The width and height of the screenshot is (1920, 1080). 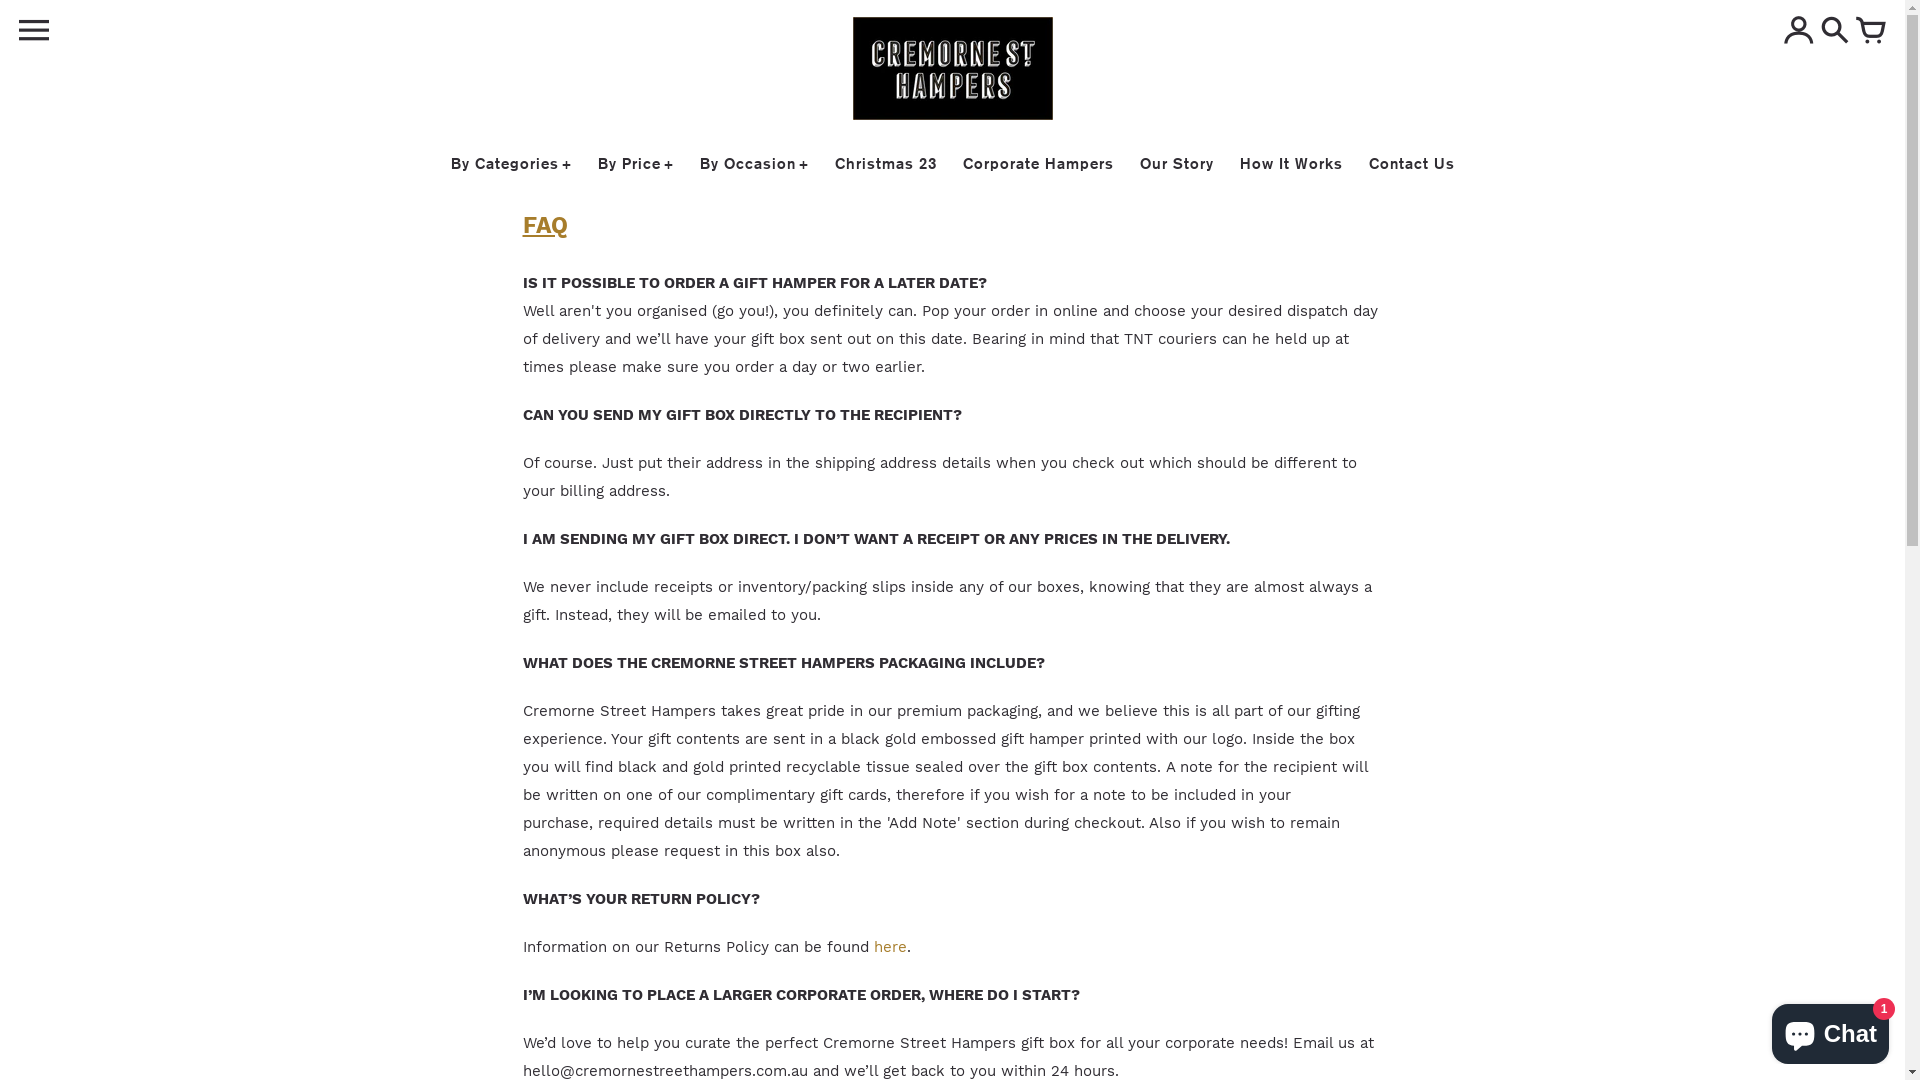 I want to click on By Categories, so click(x=510, y=164).